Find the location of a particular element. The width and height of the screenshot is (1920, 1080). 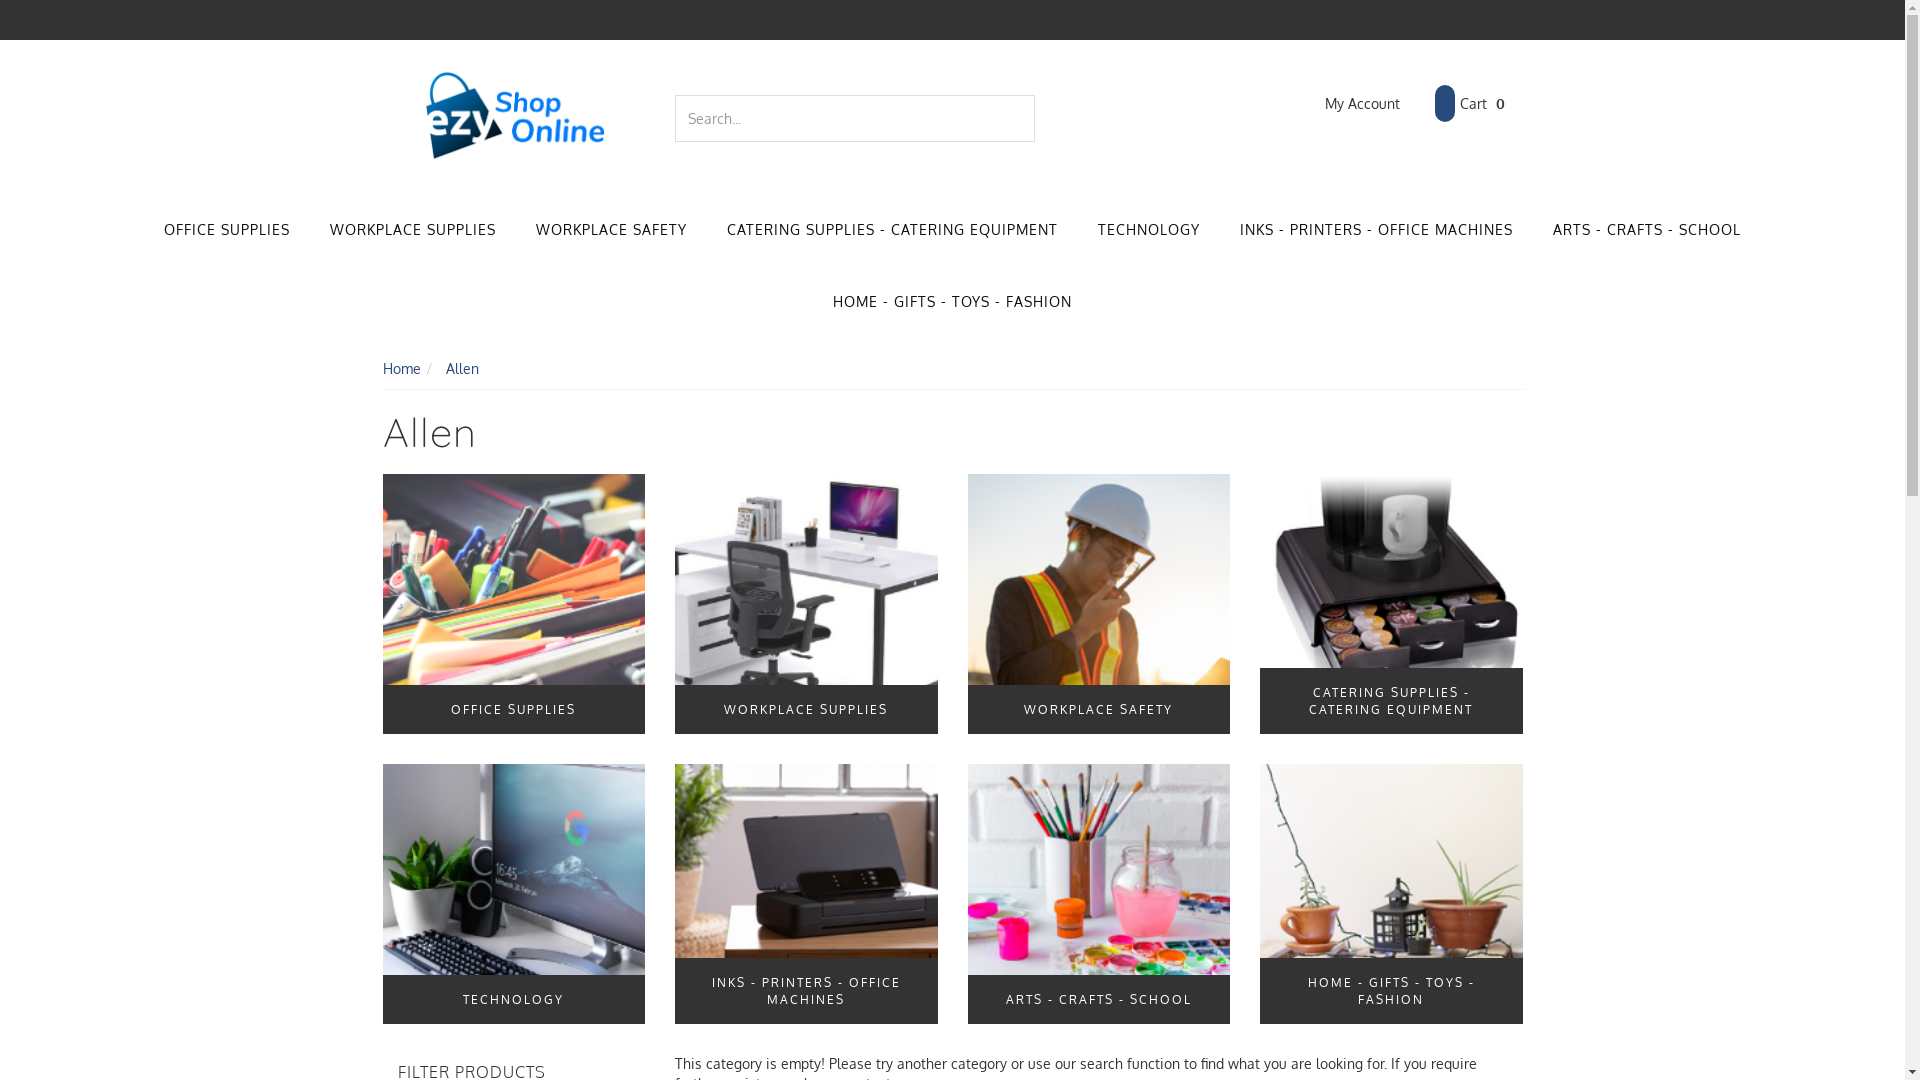

INKS - PRINTERS - OFFICE MACHINES is located at coordinates (1376, 231).